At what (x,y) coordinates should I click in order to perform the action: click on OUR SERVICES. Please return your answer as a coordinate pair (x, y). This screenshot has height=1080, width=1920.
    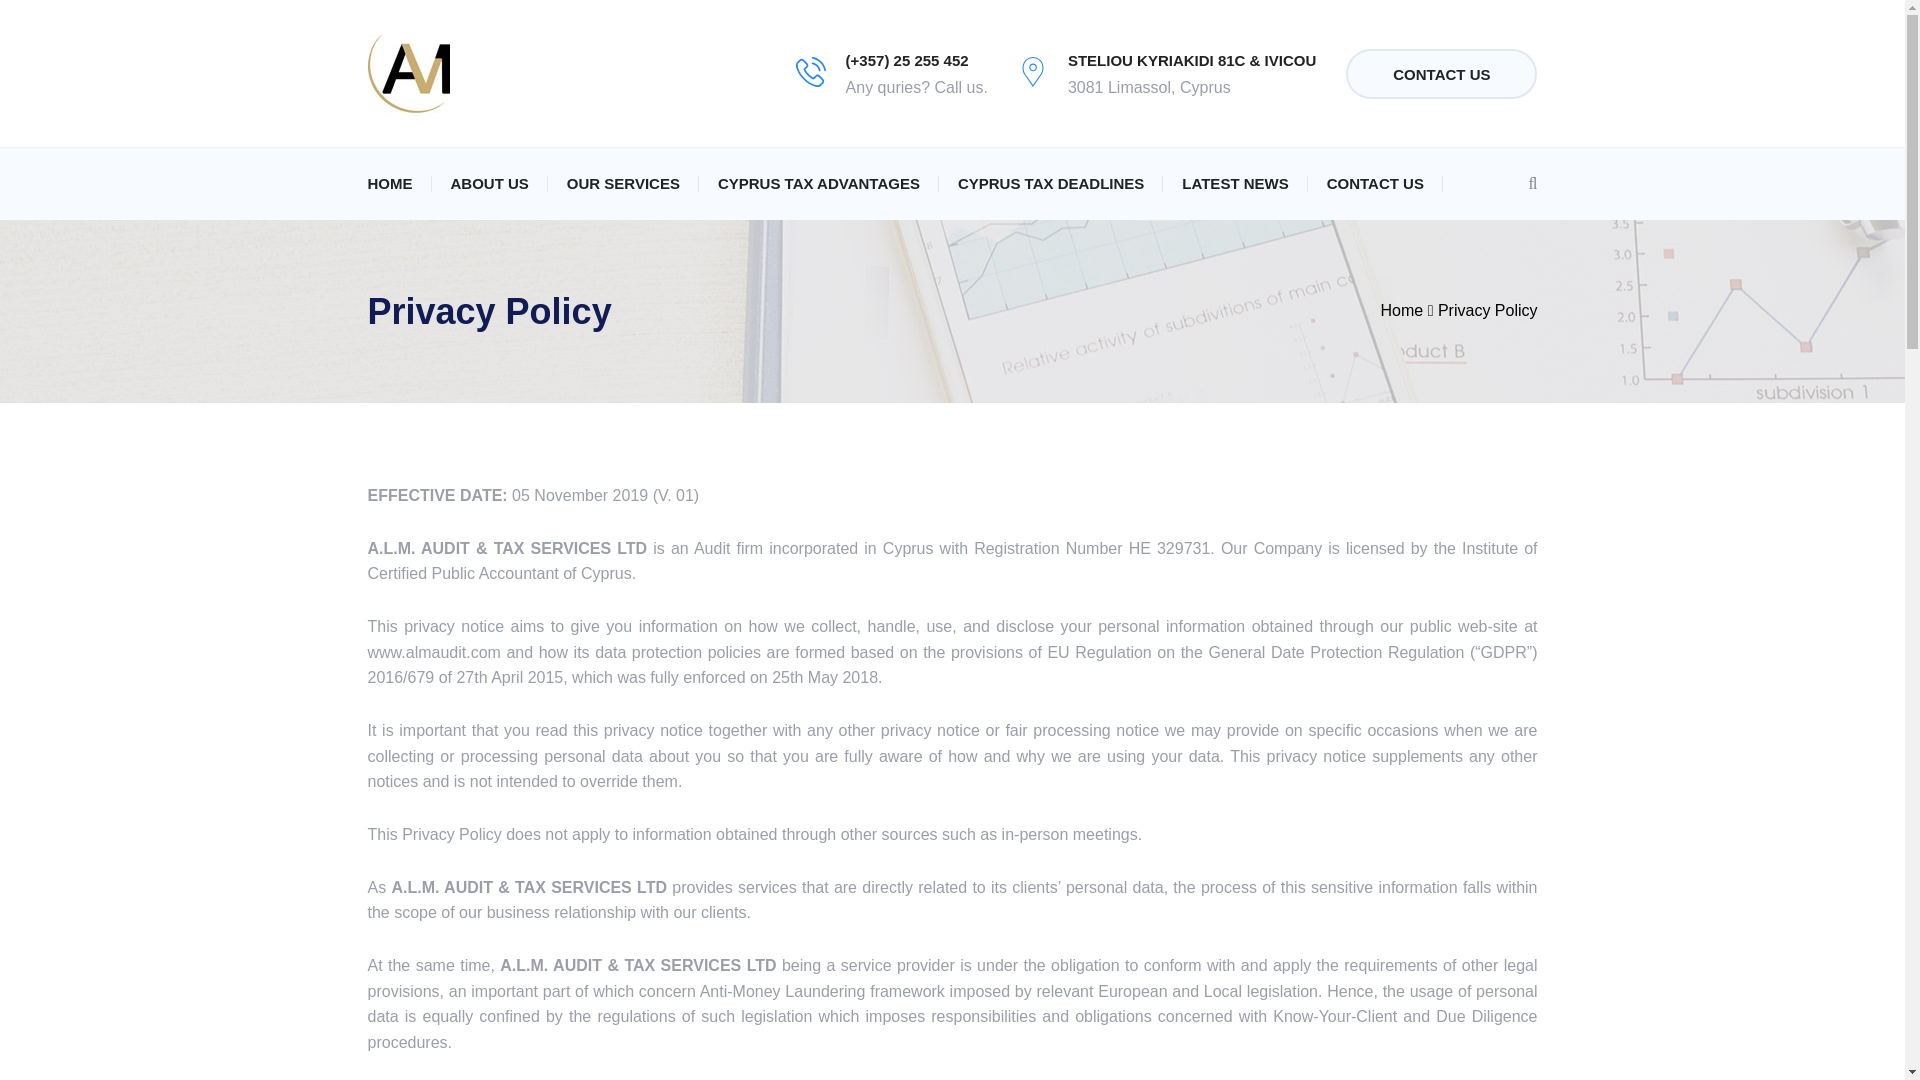
    Looking at the image, I should click on (622, 183).